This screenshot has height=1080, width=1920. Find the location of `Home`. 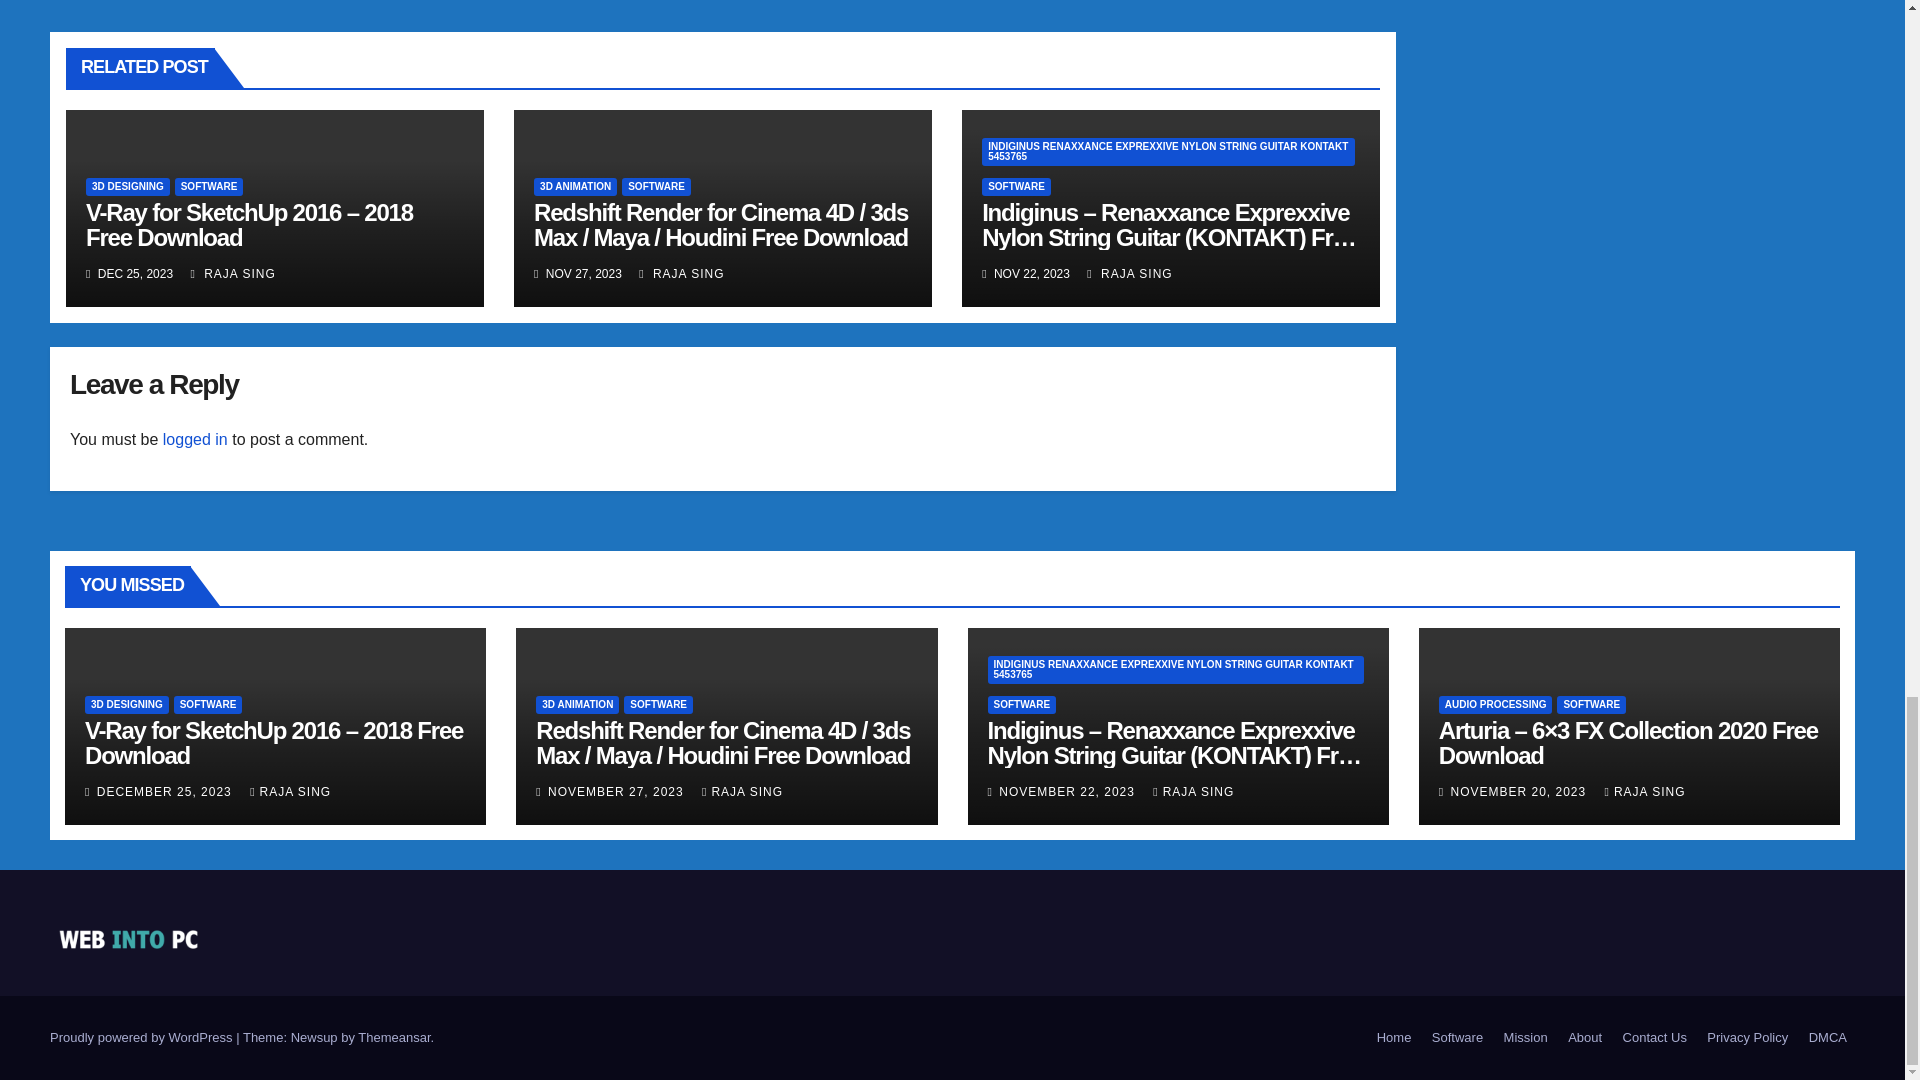

Home is located at coordinates (1394, 1038).